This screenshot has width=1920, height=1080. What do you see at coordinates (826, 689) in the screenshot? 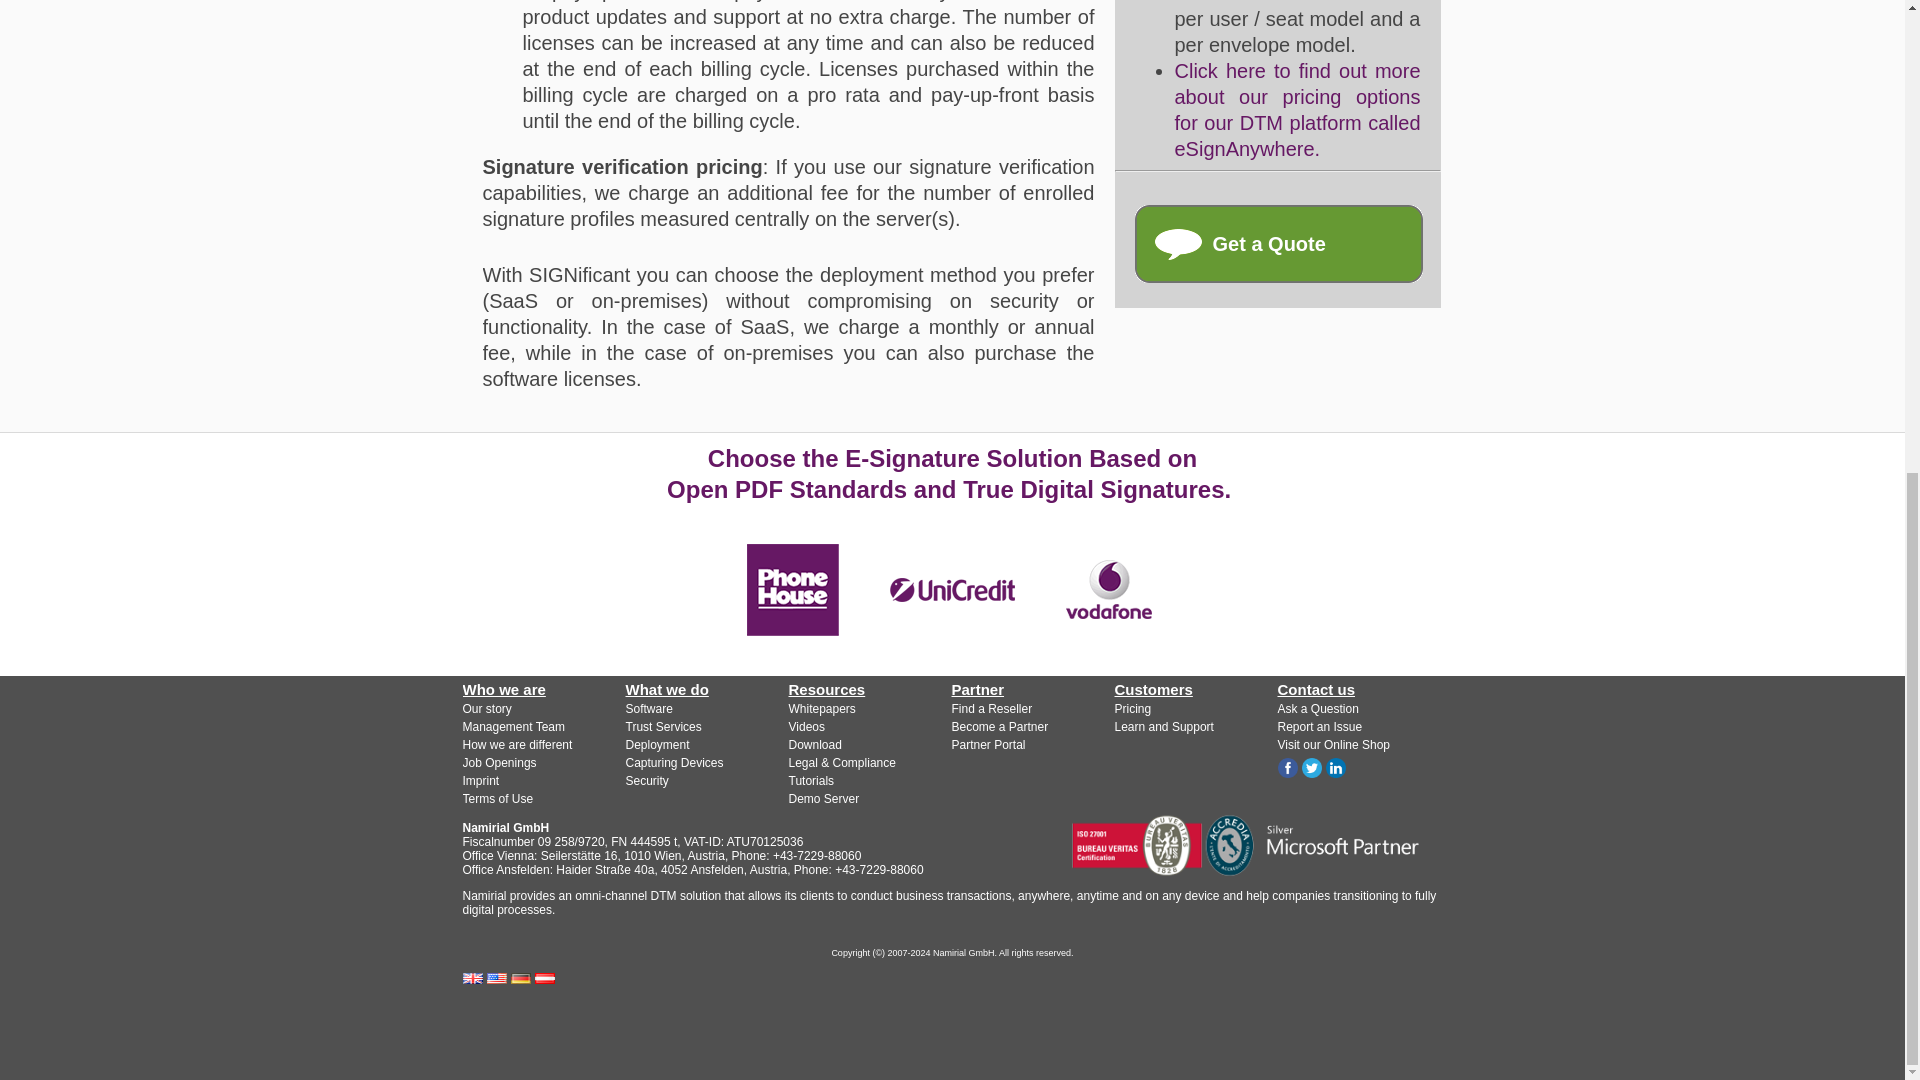
I see `Resources` at bounding box center [826, 689].